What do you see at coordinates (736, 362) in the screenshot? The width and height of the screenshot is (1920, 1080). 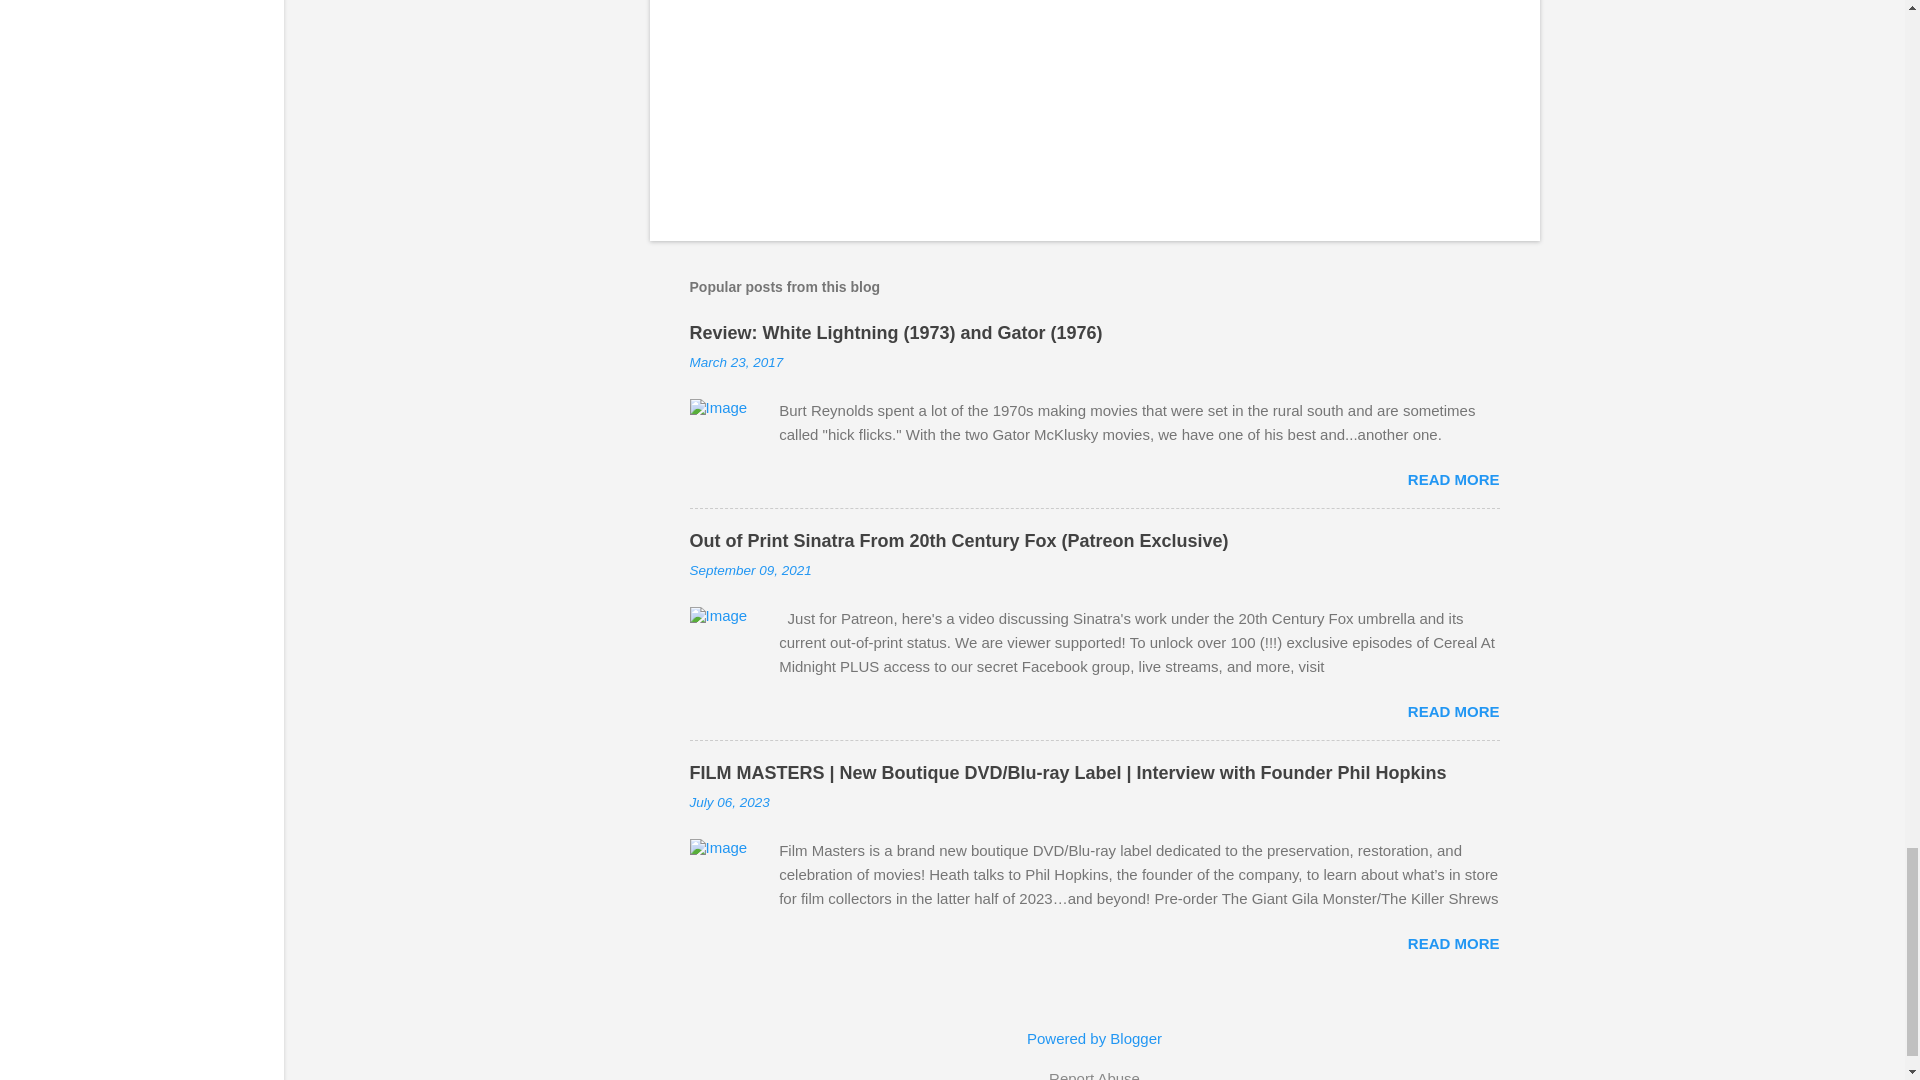 I see `permanent link` at bounding box center [736, 362].